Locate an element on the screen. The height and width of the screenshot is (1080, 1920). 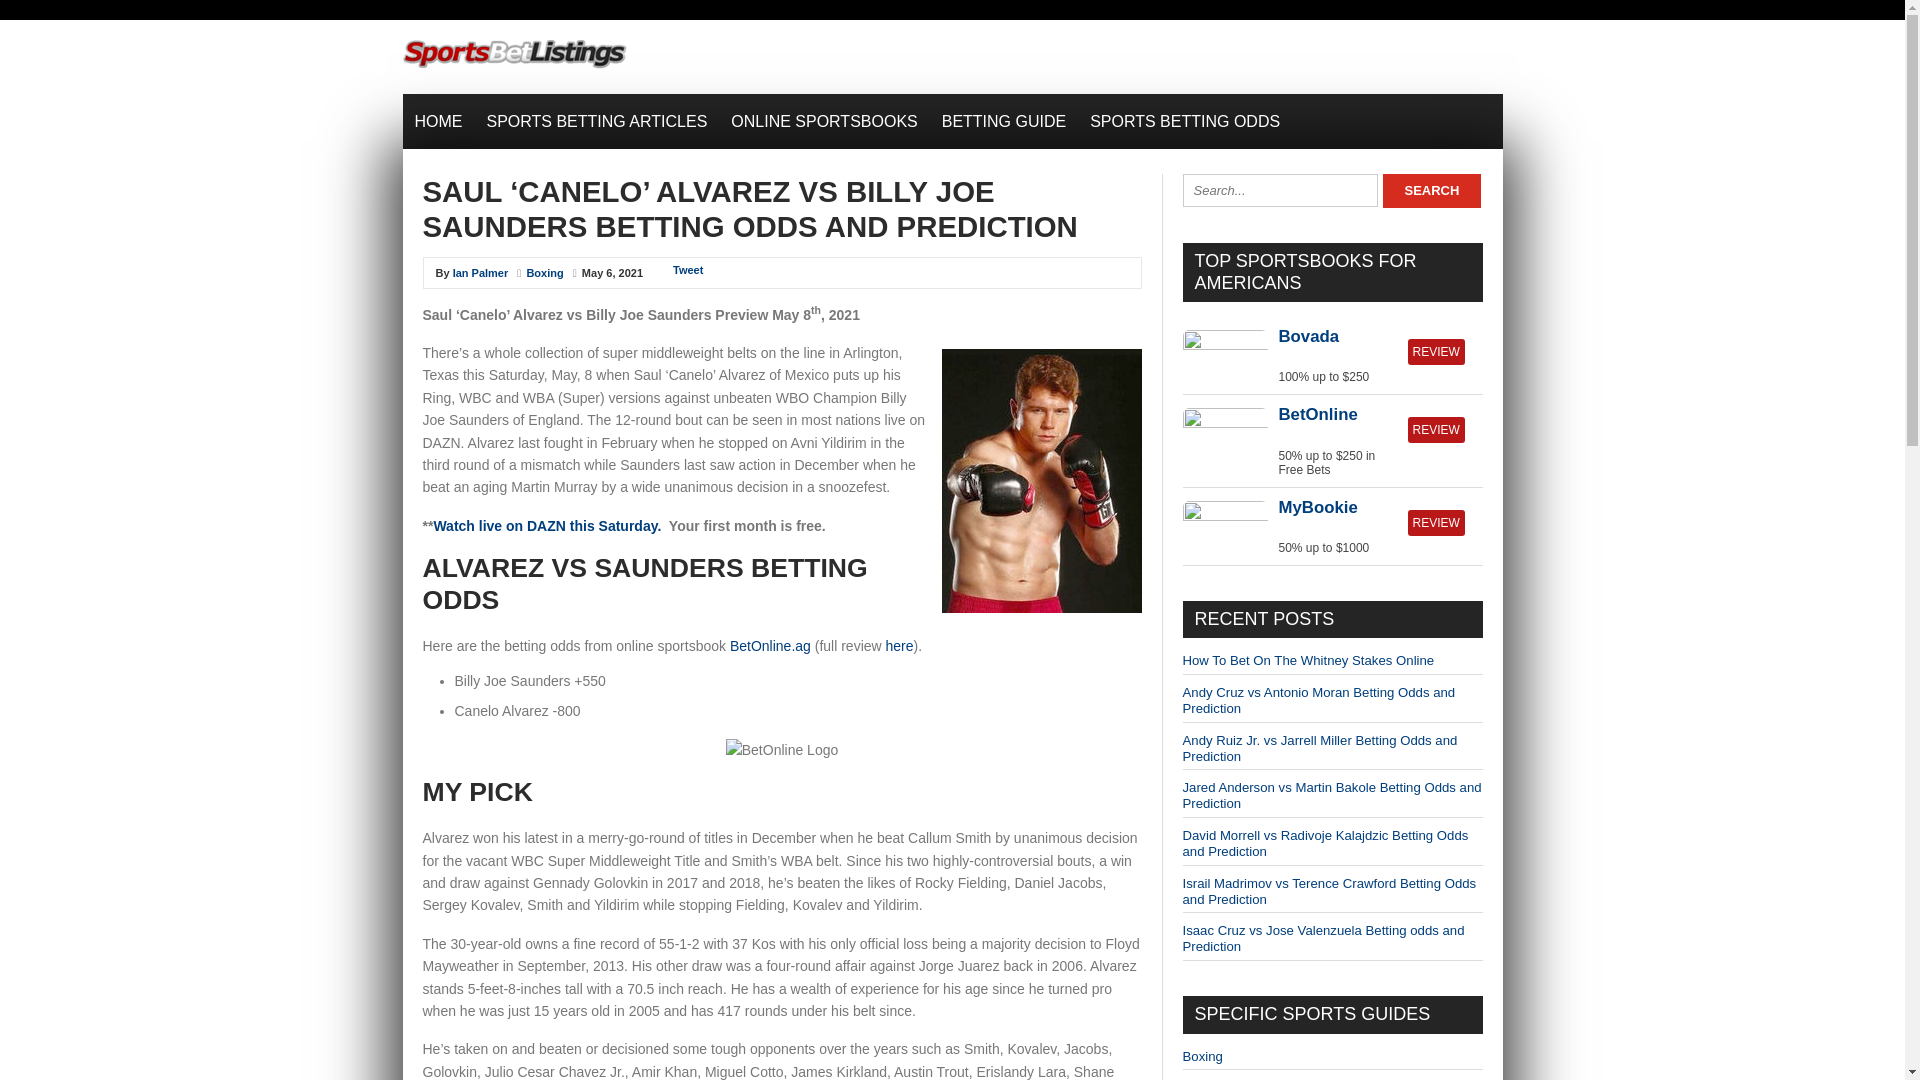
How To Bet On The Whitney Stakes Online is located at coordinates (1308, 660).